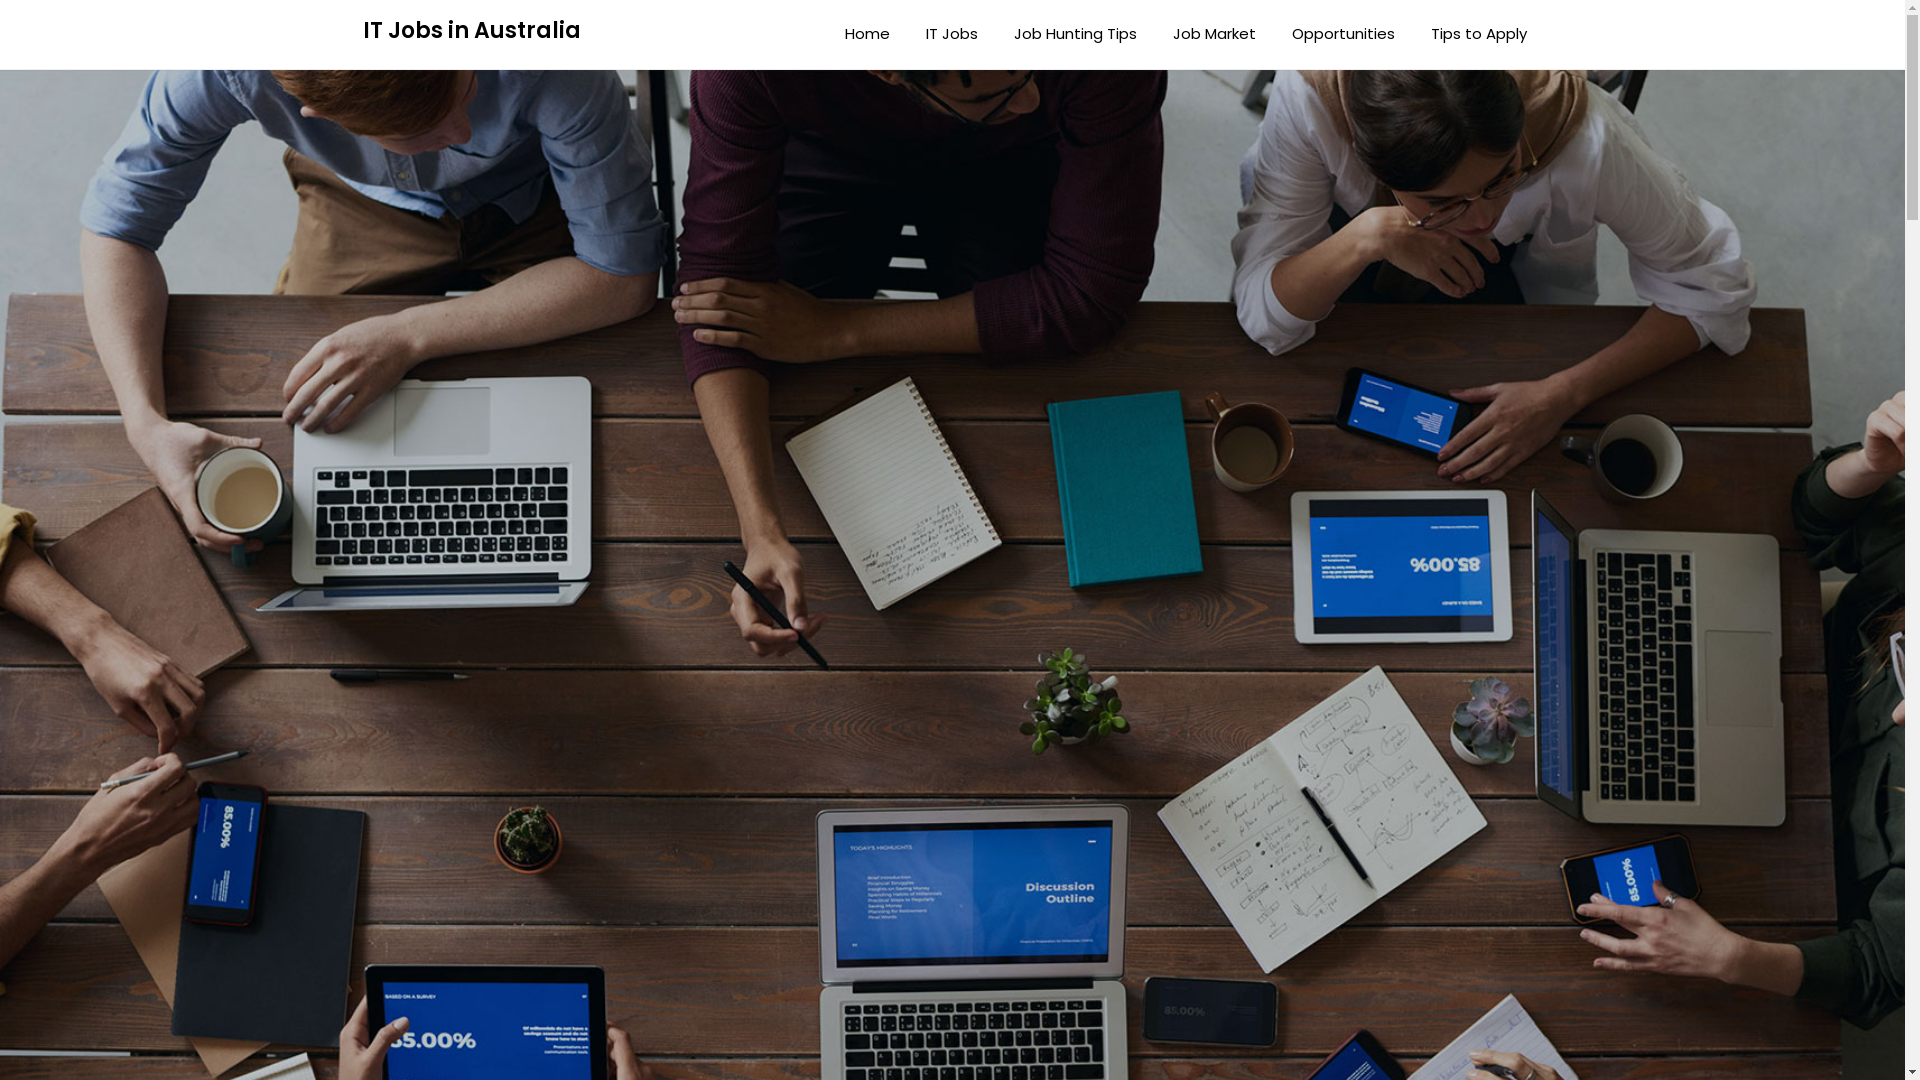 The image size is (1920, 1080). What do you see at coordinates (54, 29) in the screenshot?
I see `Search` at bounding box center [54, 29].